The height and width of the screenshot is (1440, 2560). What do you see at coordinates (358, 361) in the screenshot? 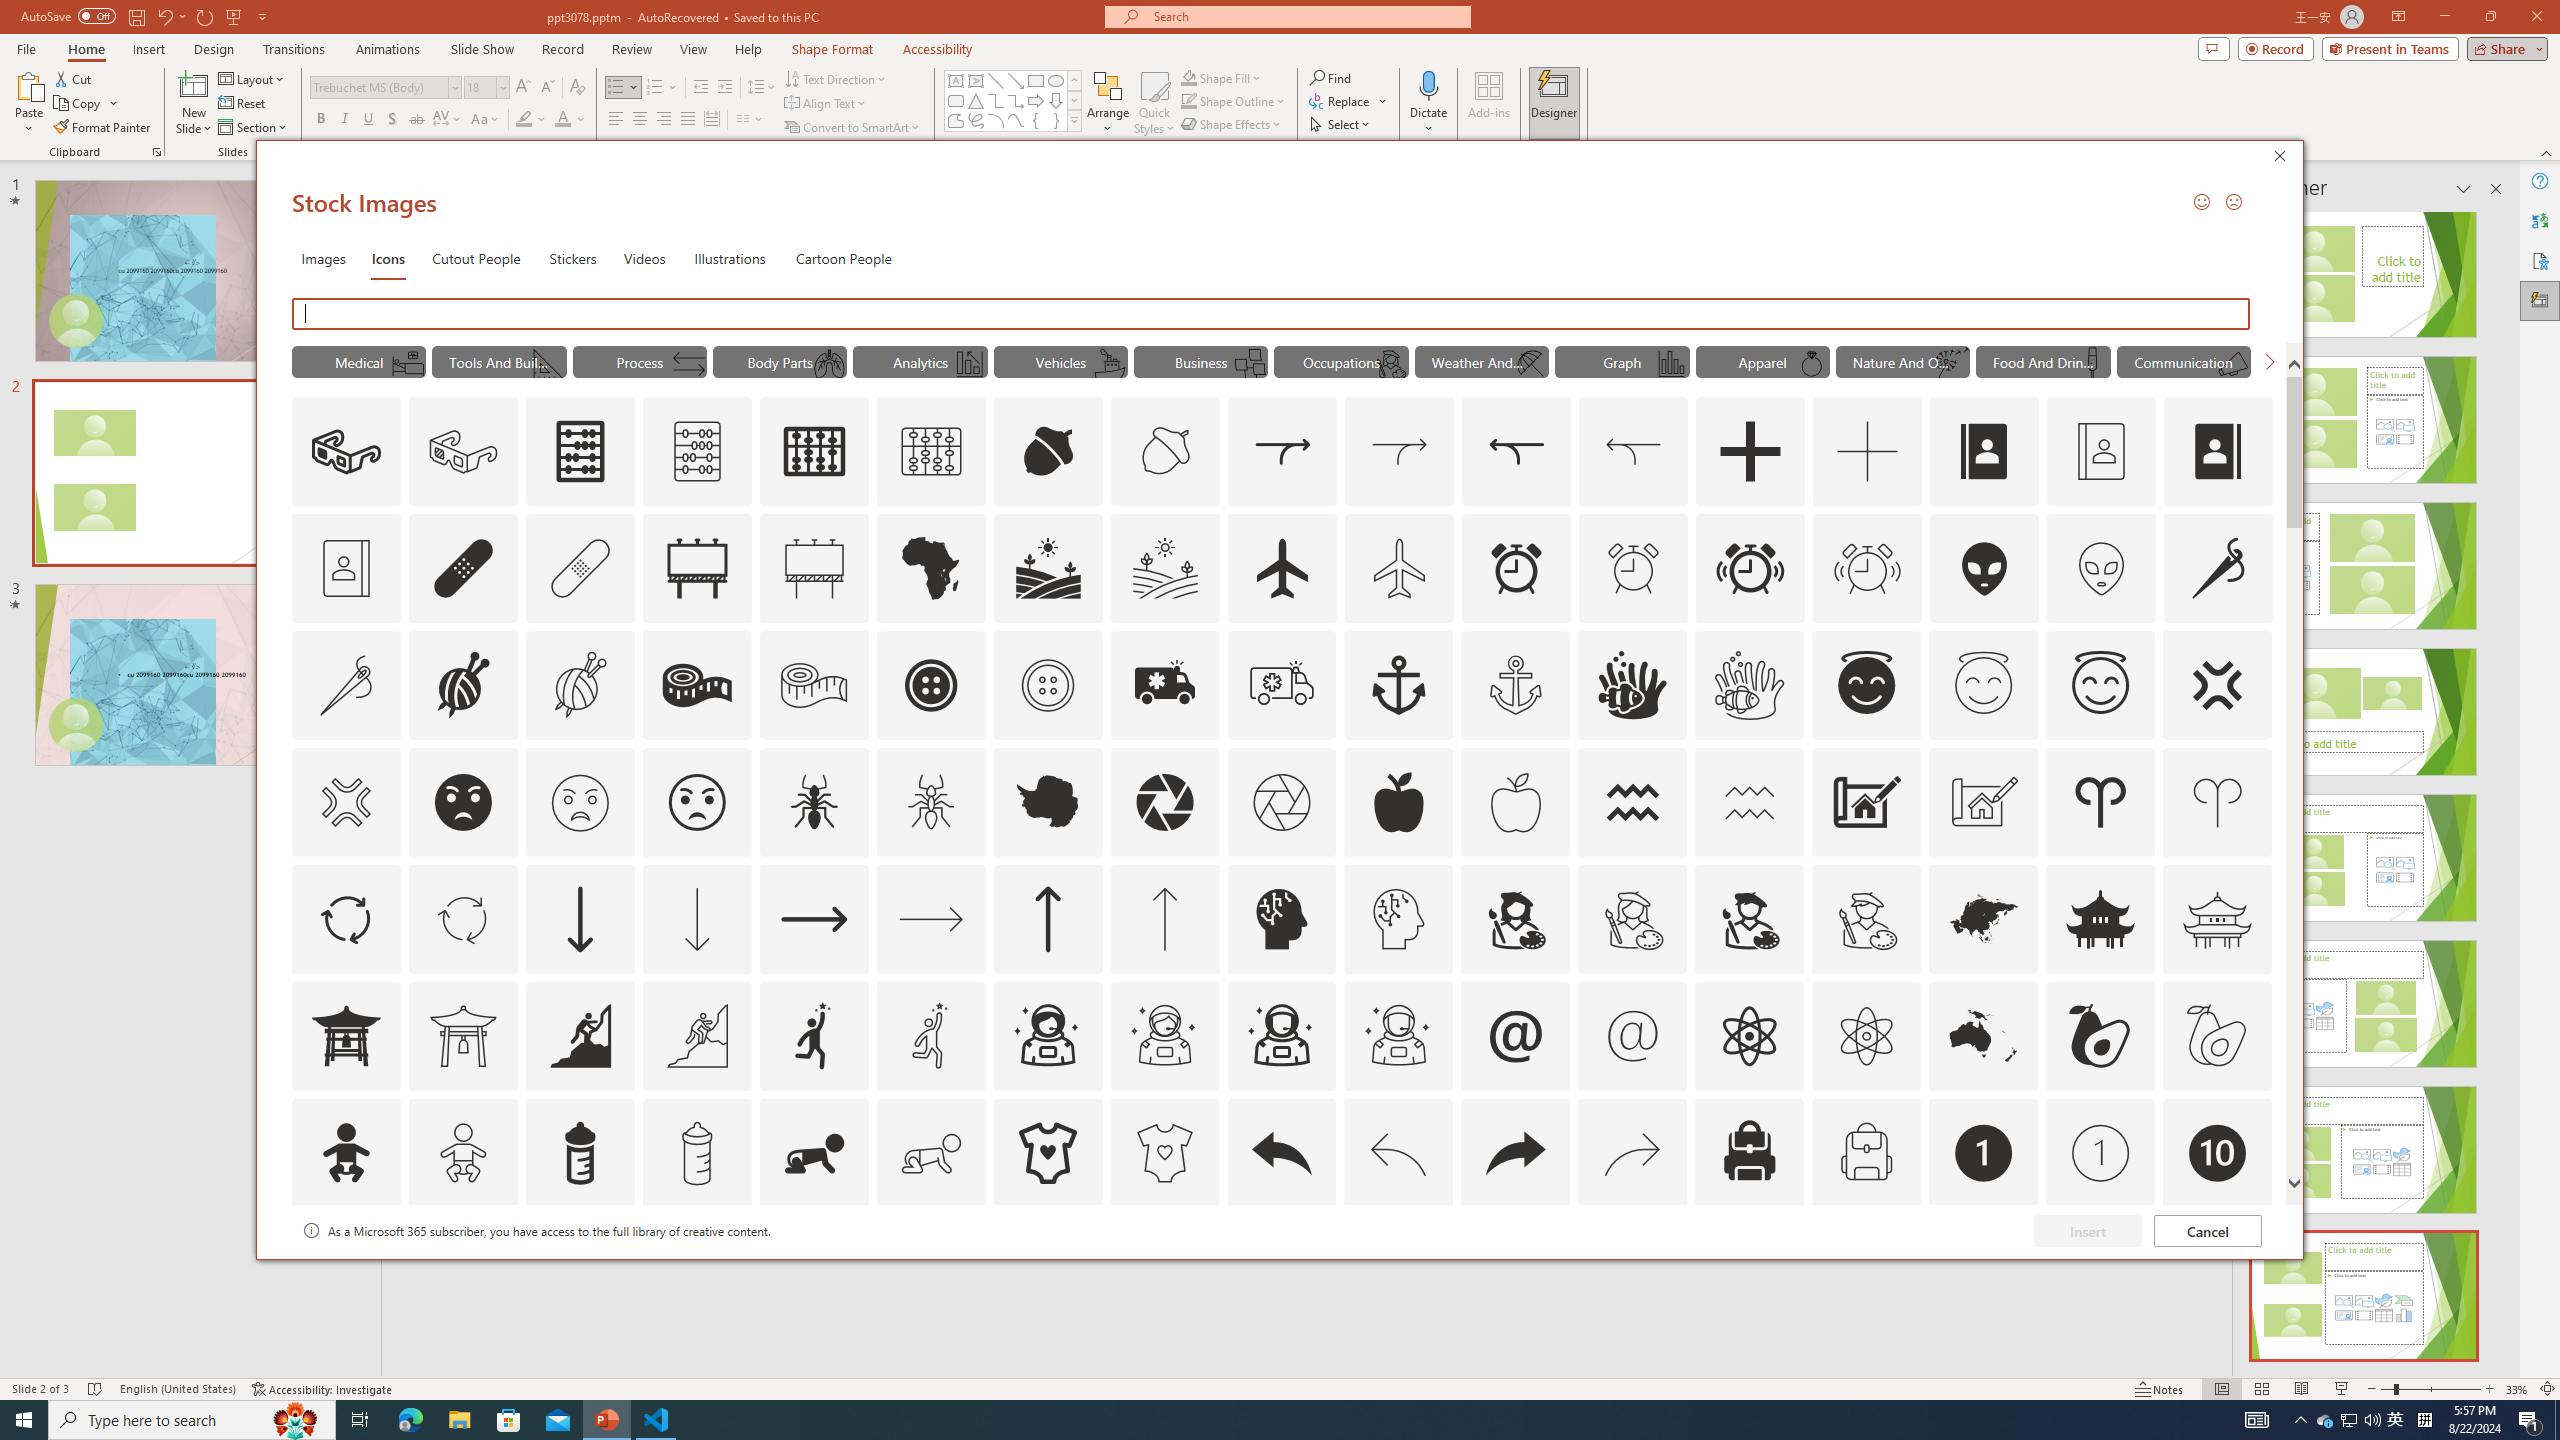
I see `"Medical" Icons.` at bounding box center [358, 361].